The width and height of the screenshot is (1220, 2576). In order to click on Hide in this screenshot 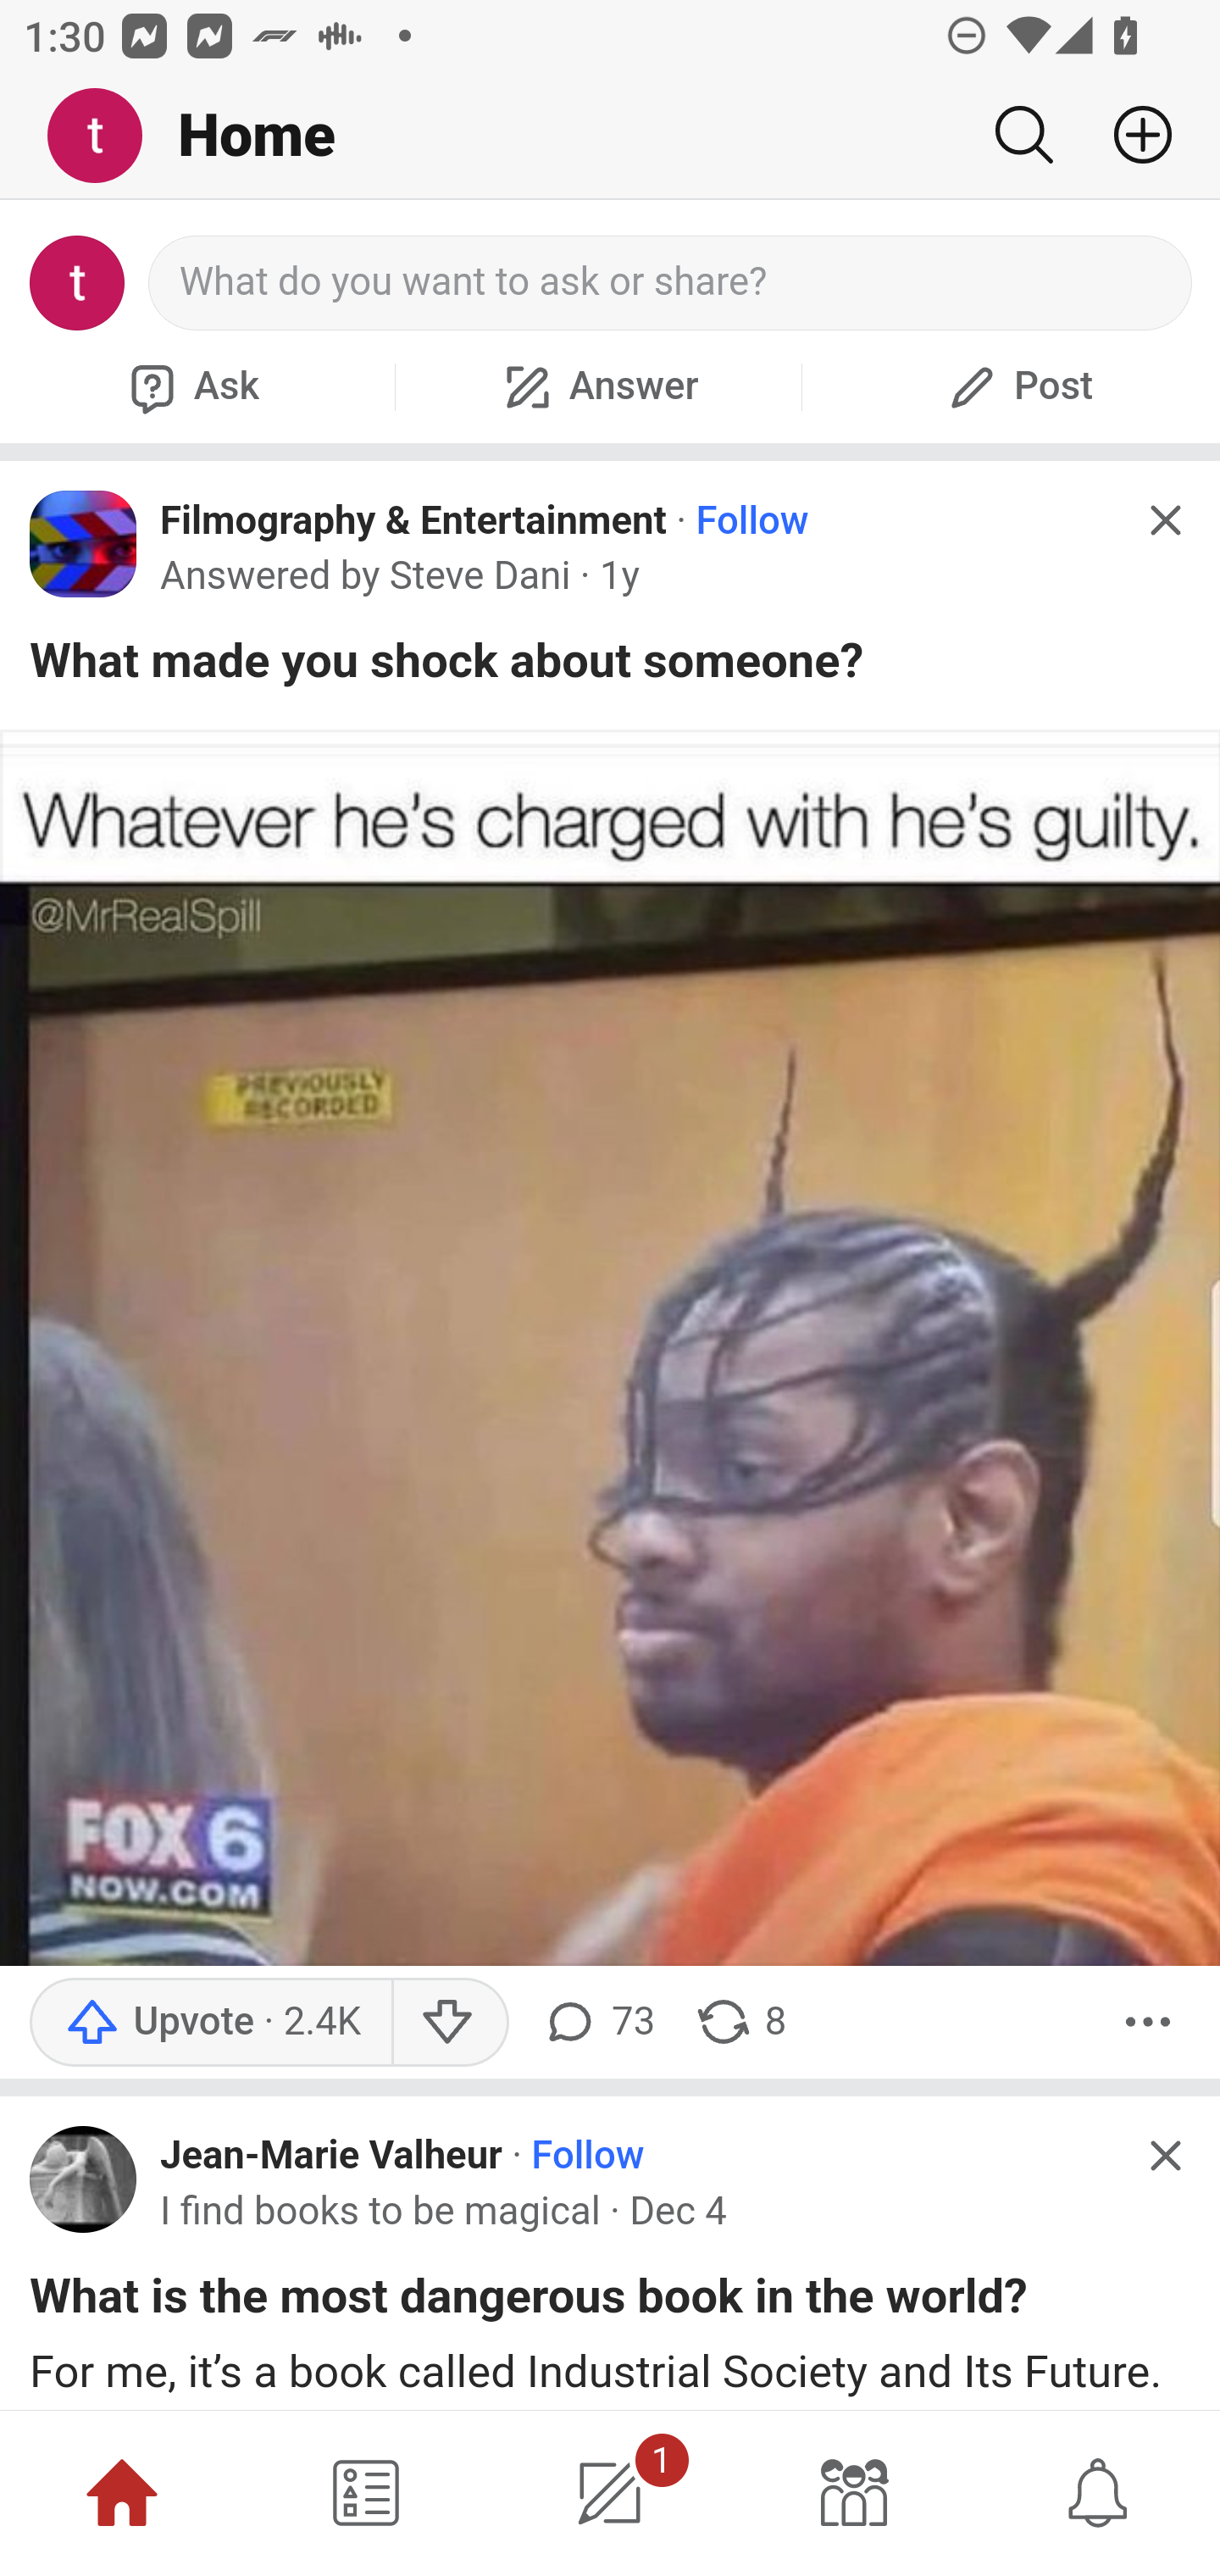, I will do `click(1164, 2154)`.